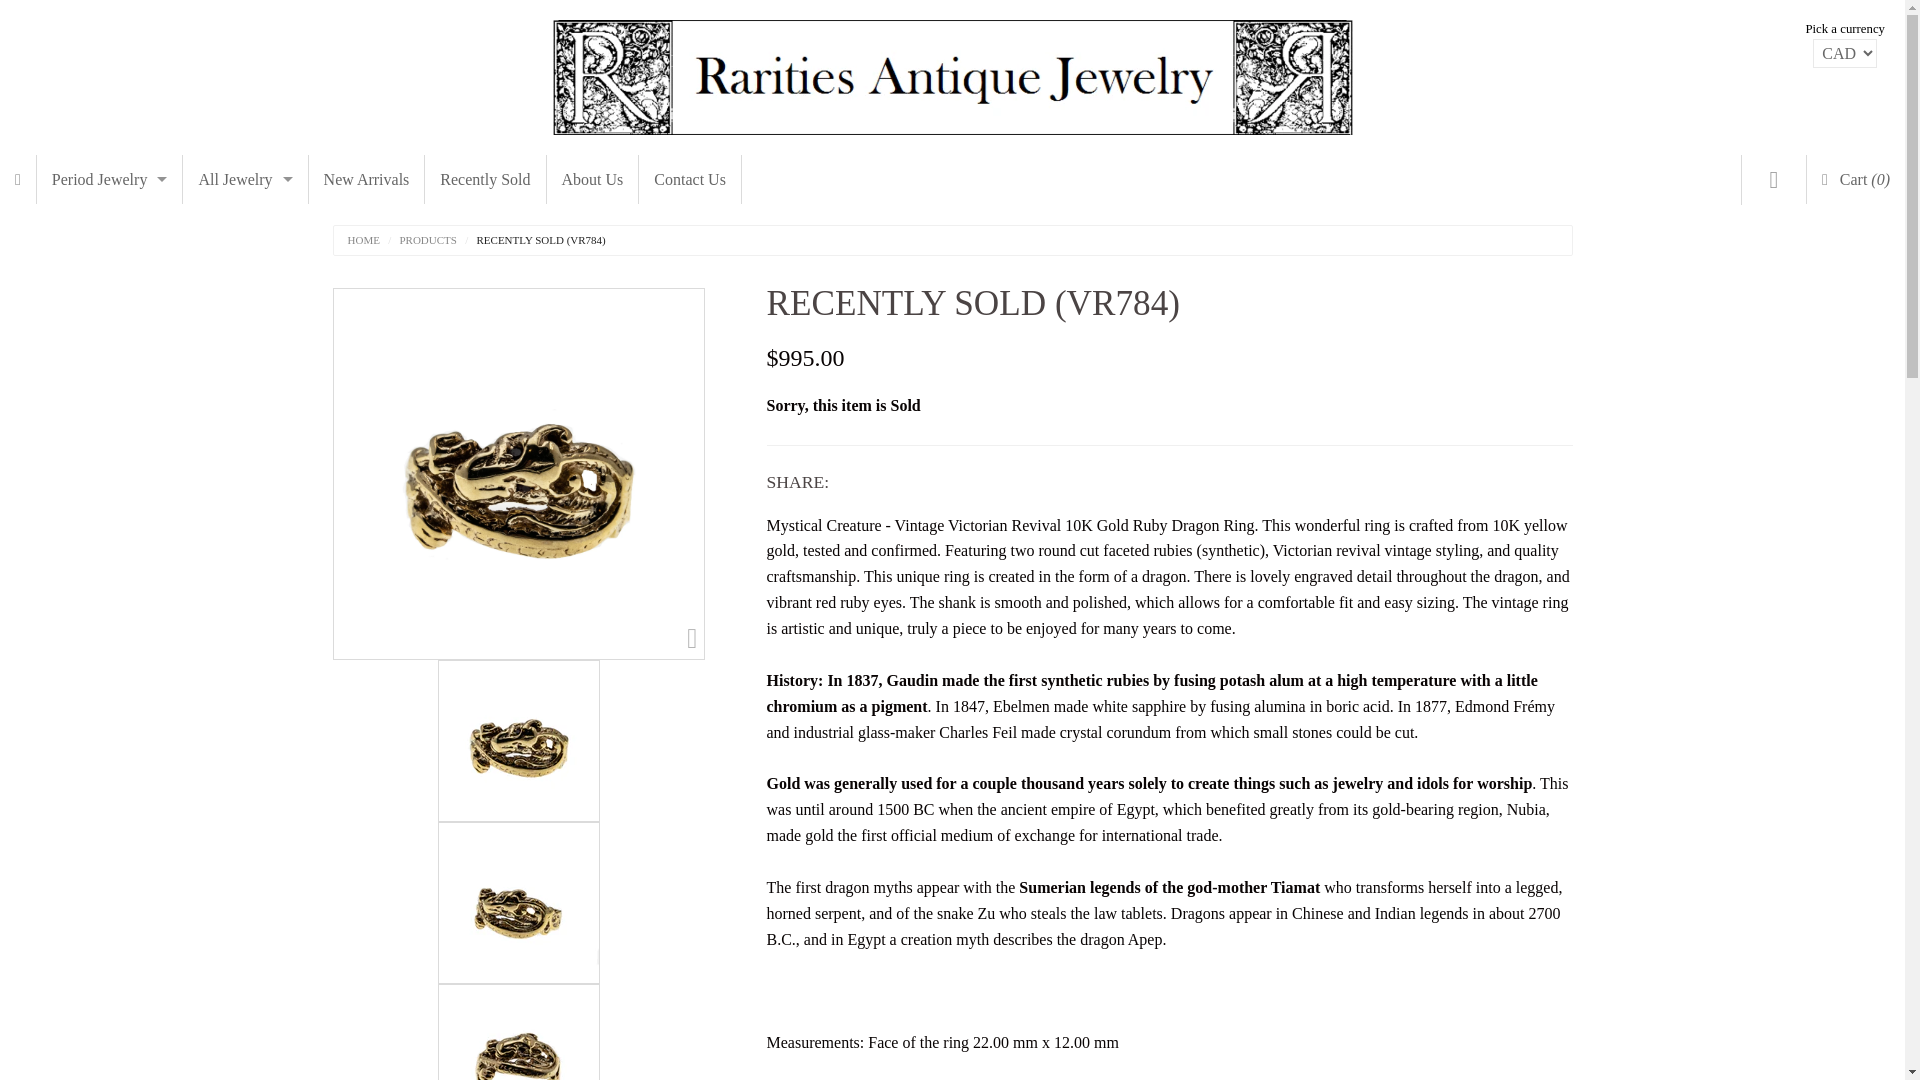 The image size is (1920, 1080). I want to click on Recently Sold, so click(484, 180).